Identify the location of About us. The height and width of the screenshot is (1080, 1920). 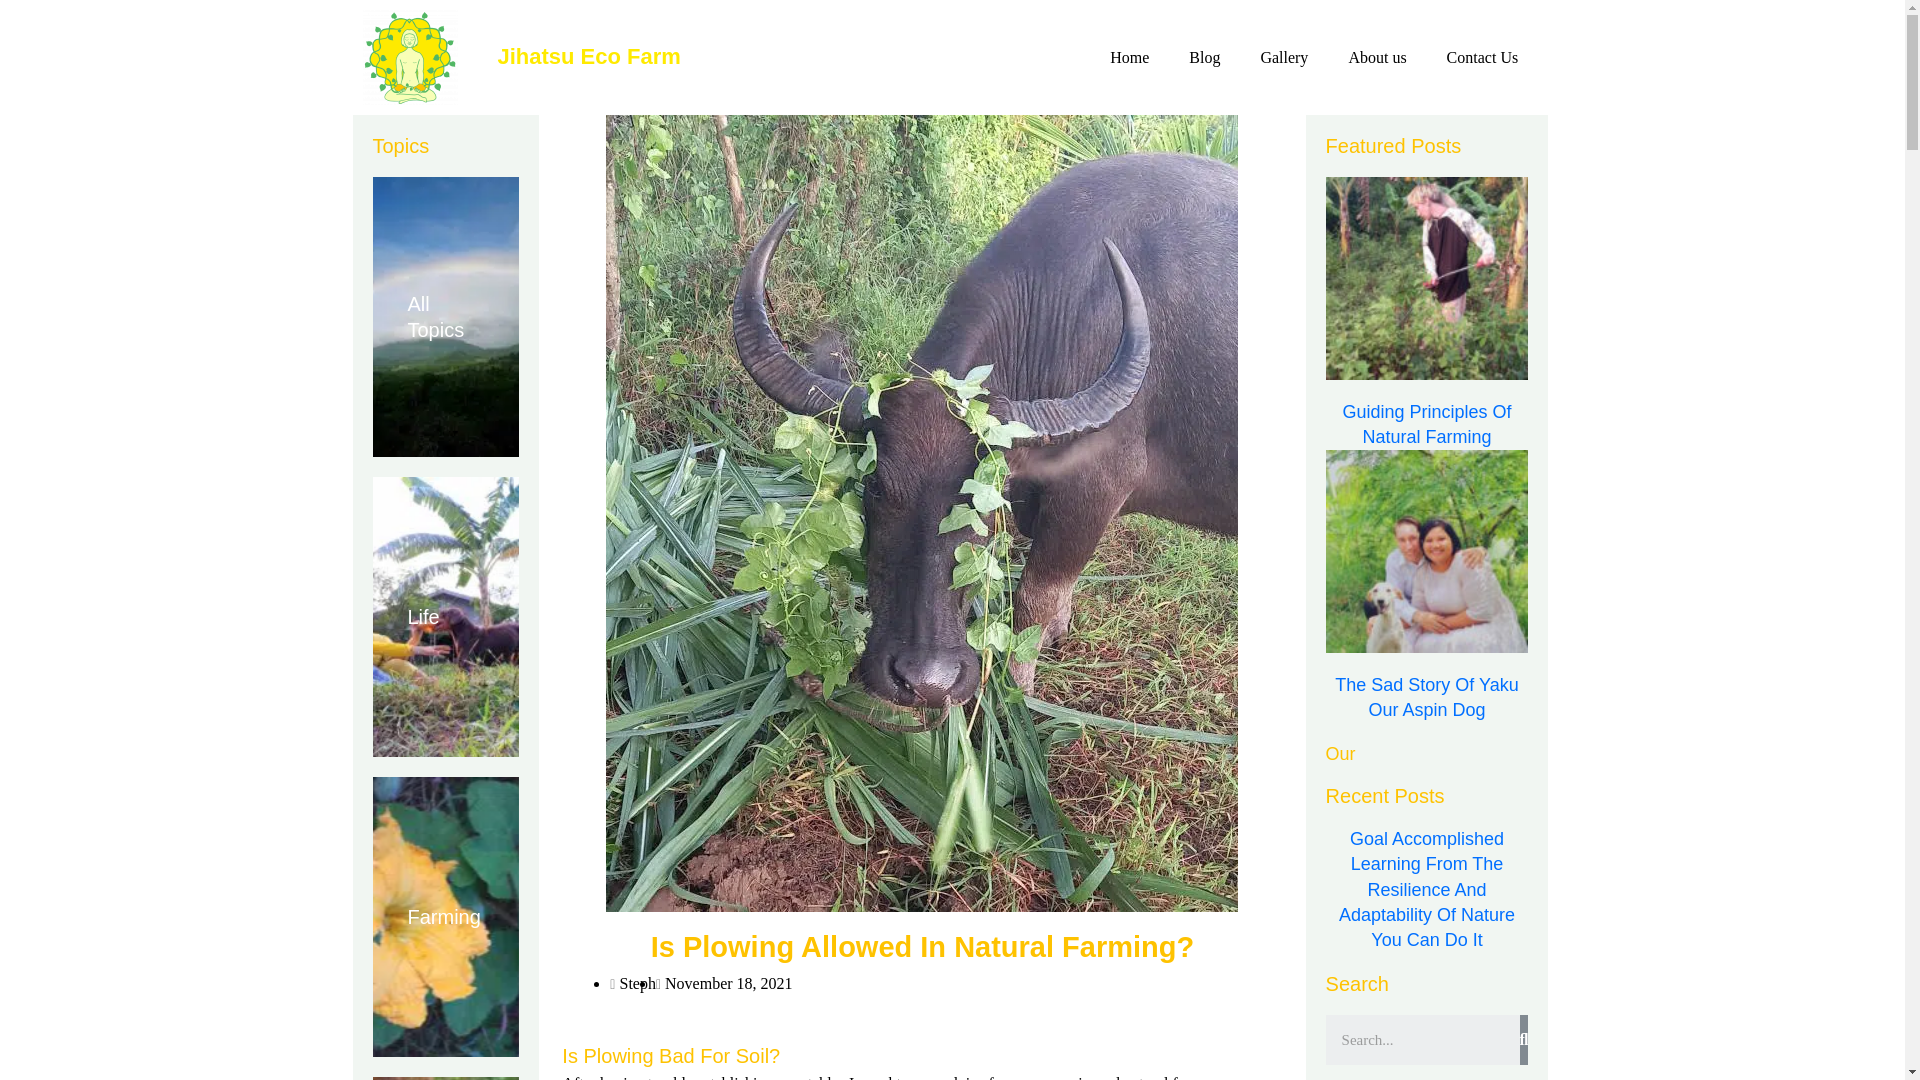
(1377, 58).